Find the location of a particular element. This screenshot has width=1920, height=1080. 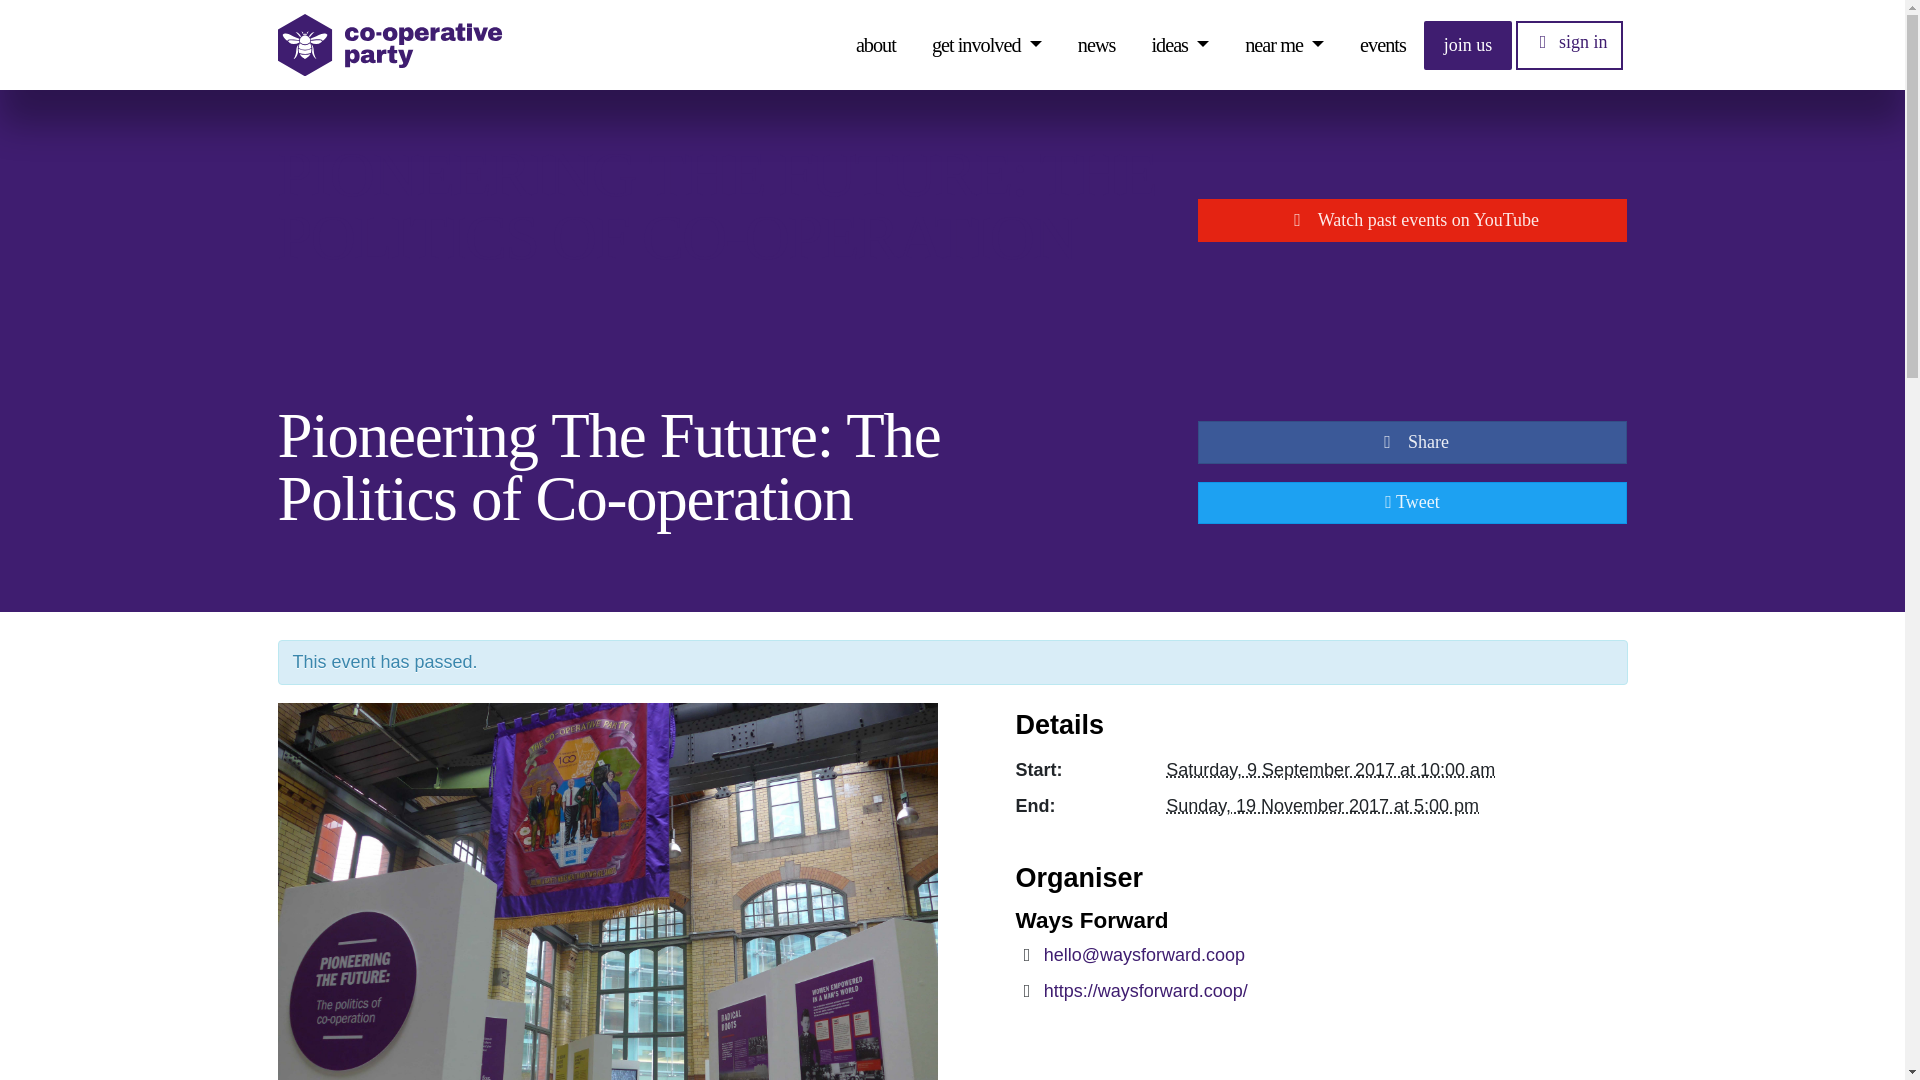

Get Involved is located at coordinates (986, 44).